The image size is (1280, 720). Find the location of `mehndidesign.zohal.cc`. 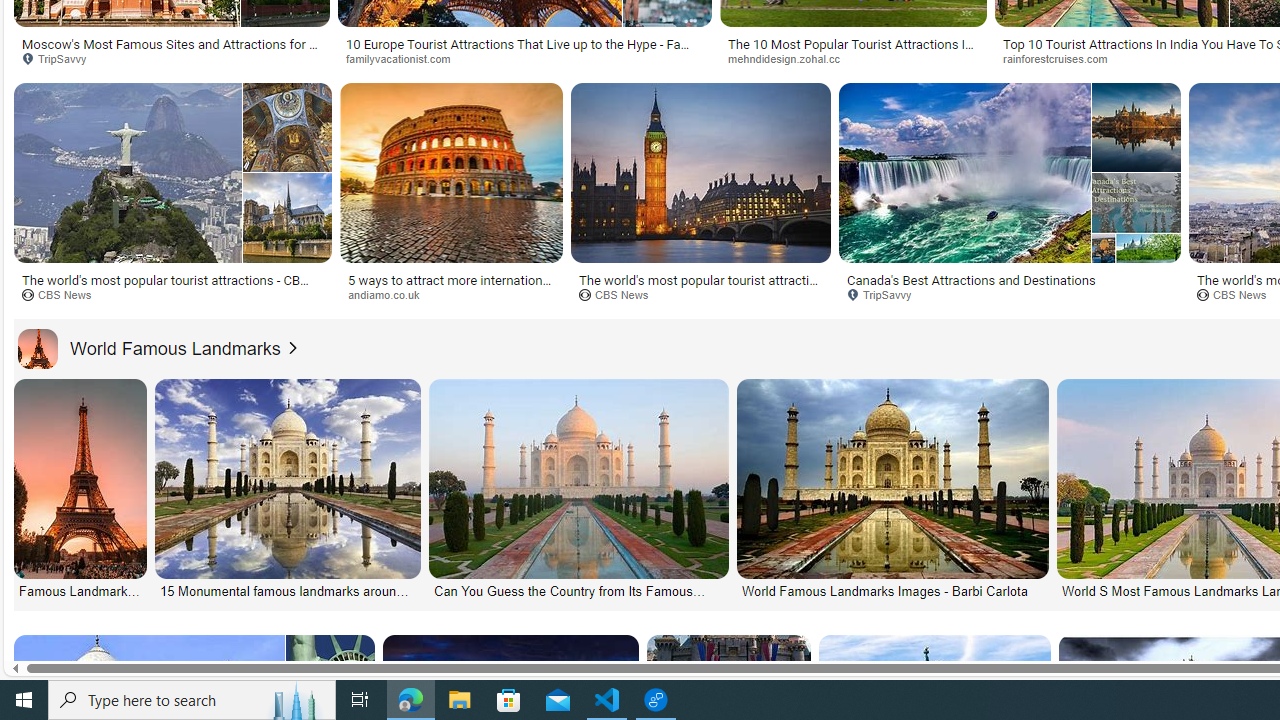

mehndidesign.zohal.cc is located at coordinates (790, 58).